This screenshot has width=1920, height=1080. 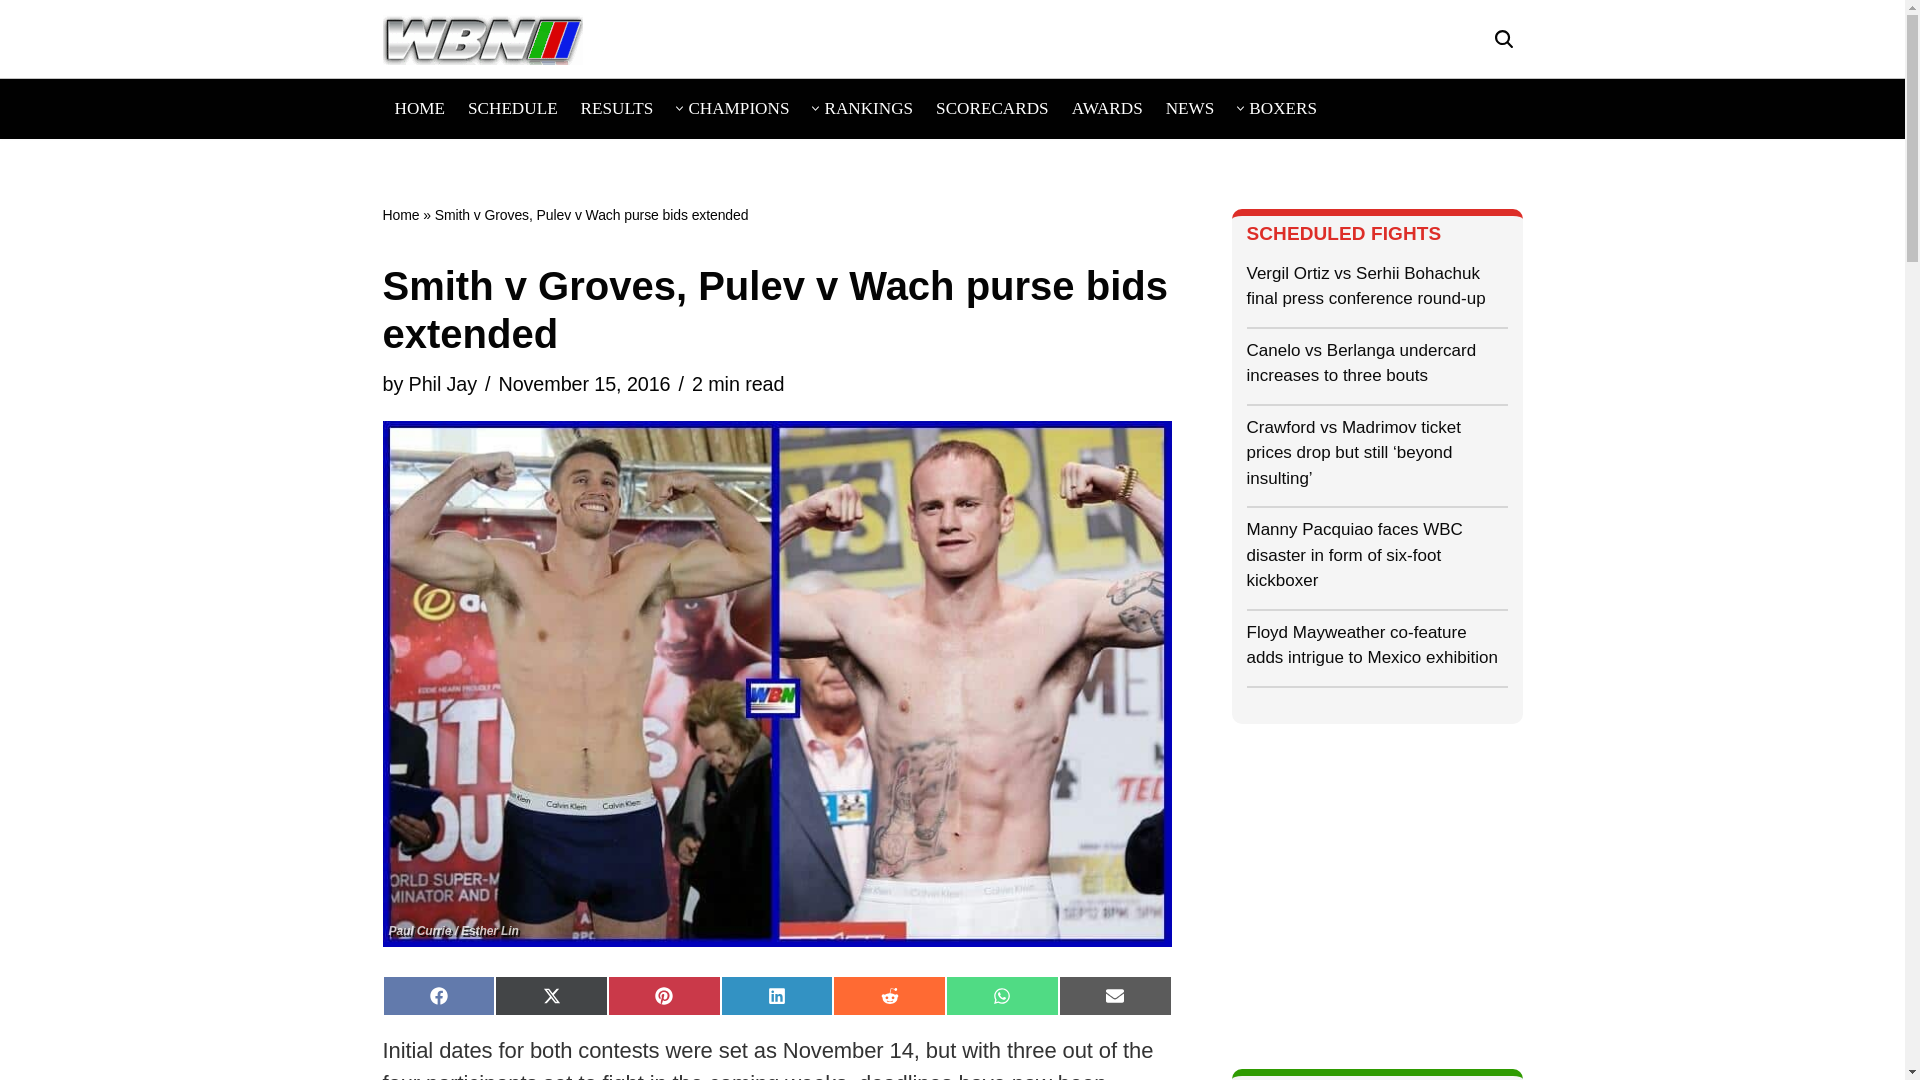 I want to click on SCORECARDS, so click(x=992, y=108).